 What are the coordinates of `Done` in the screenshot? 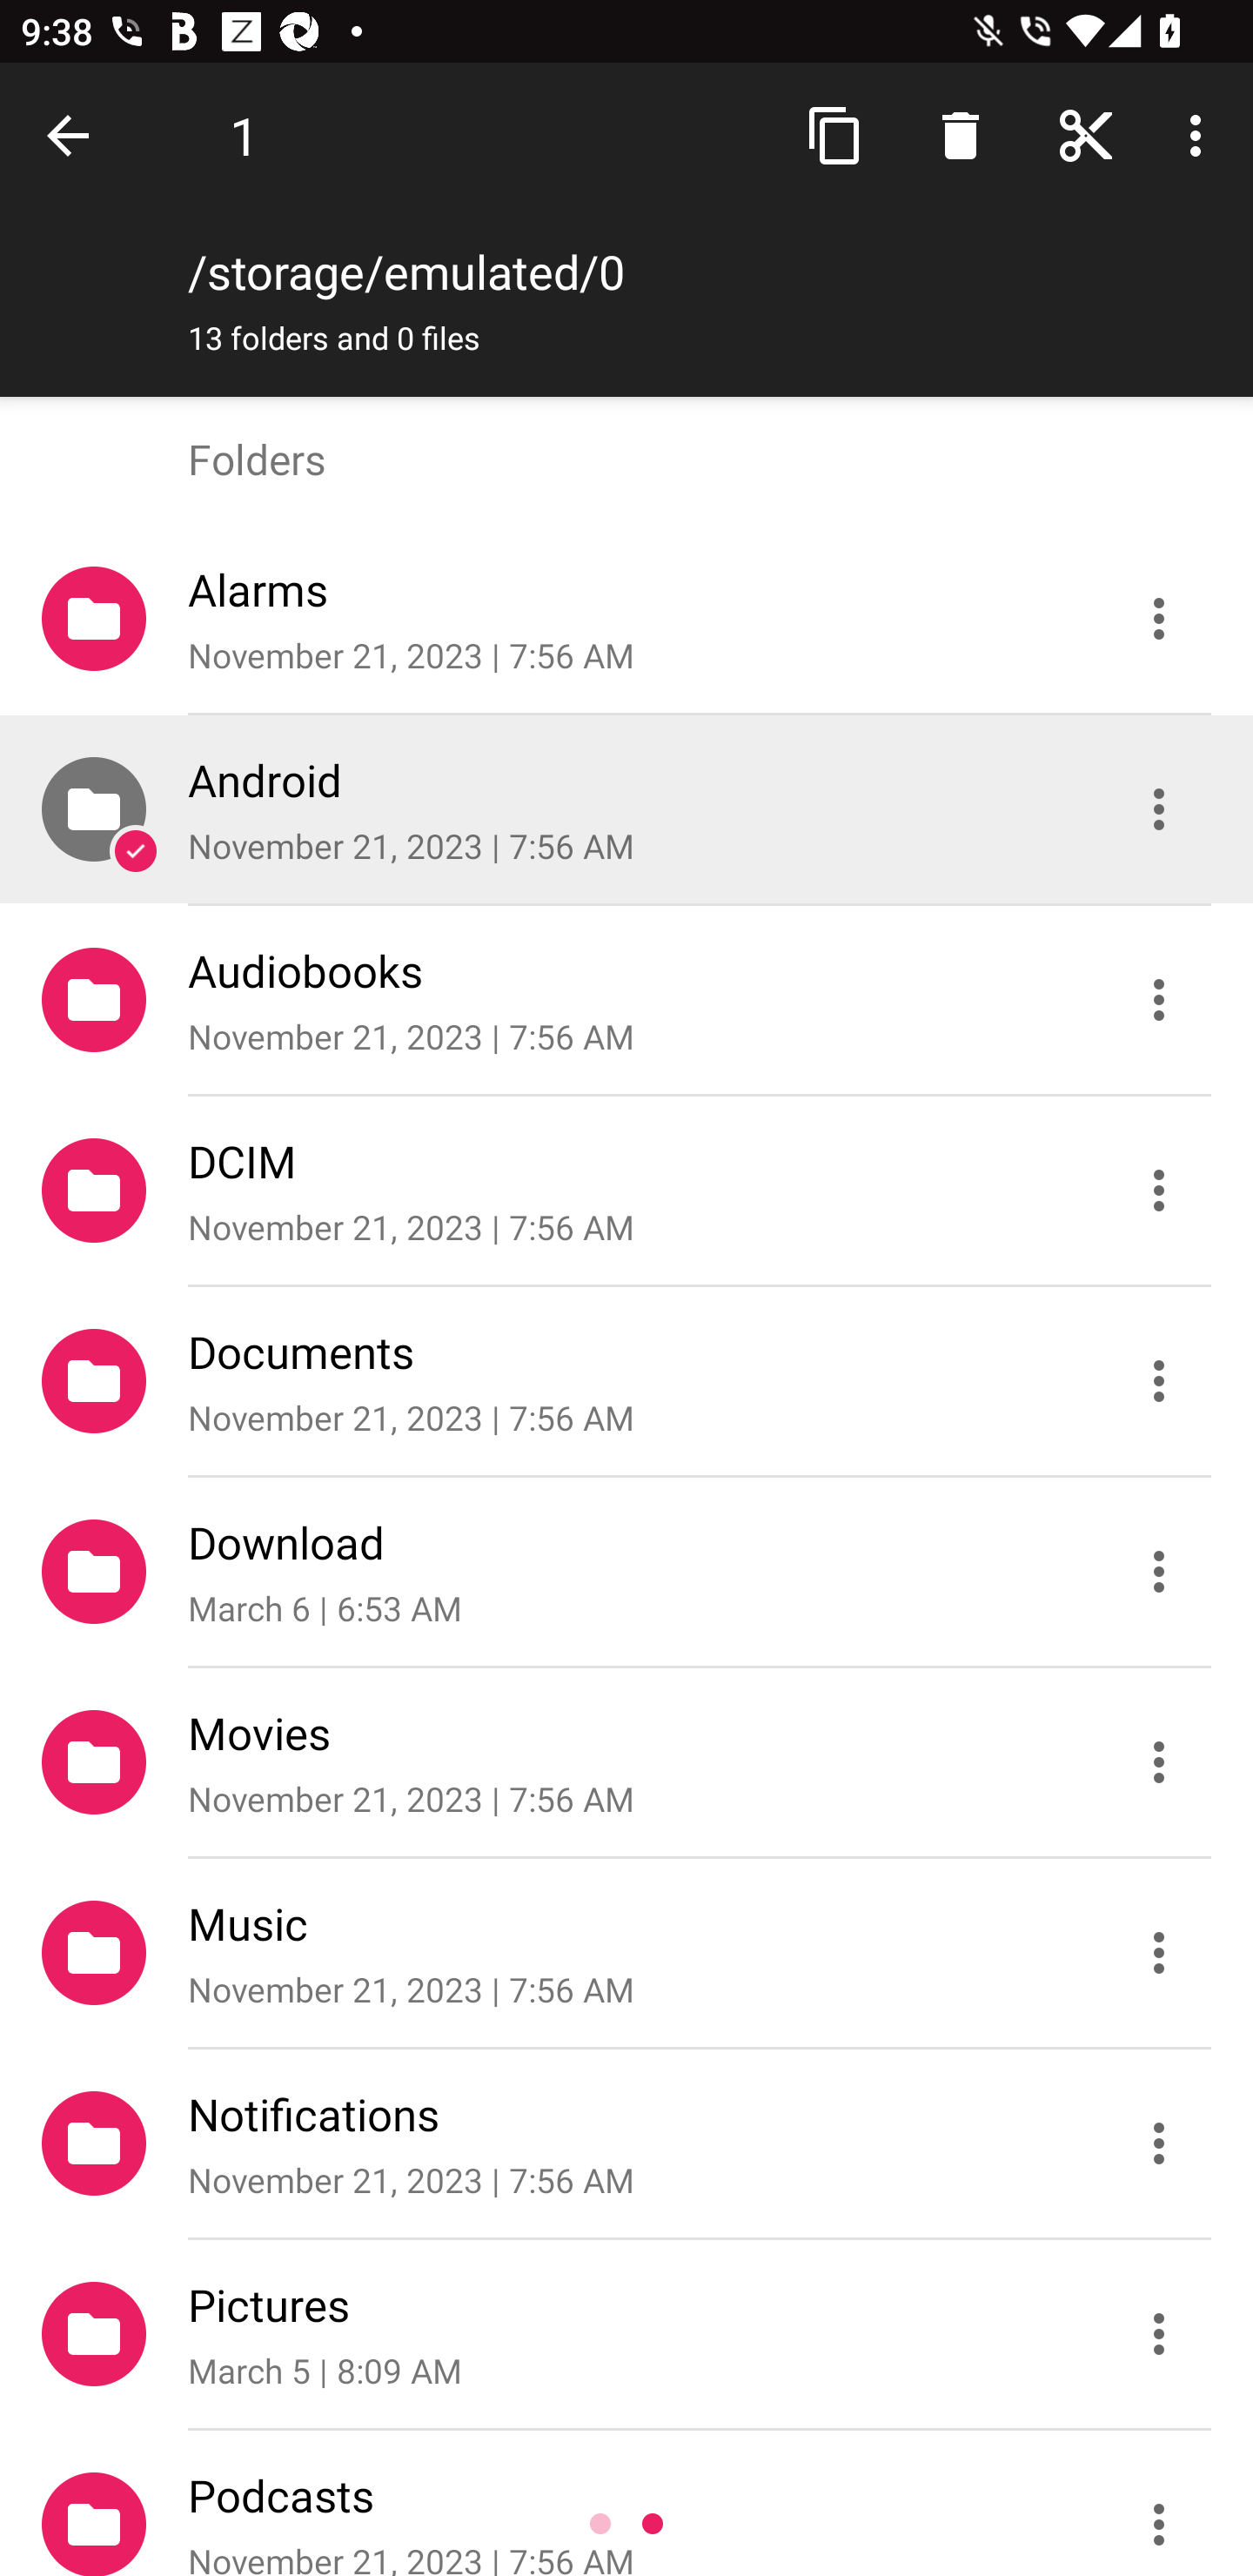 It's located at (73, 134).